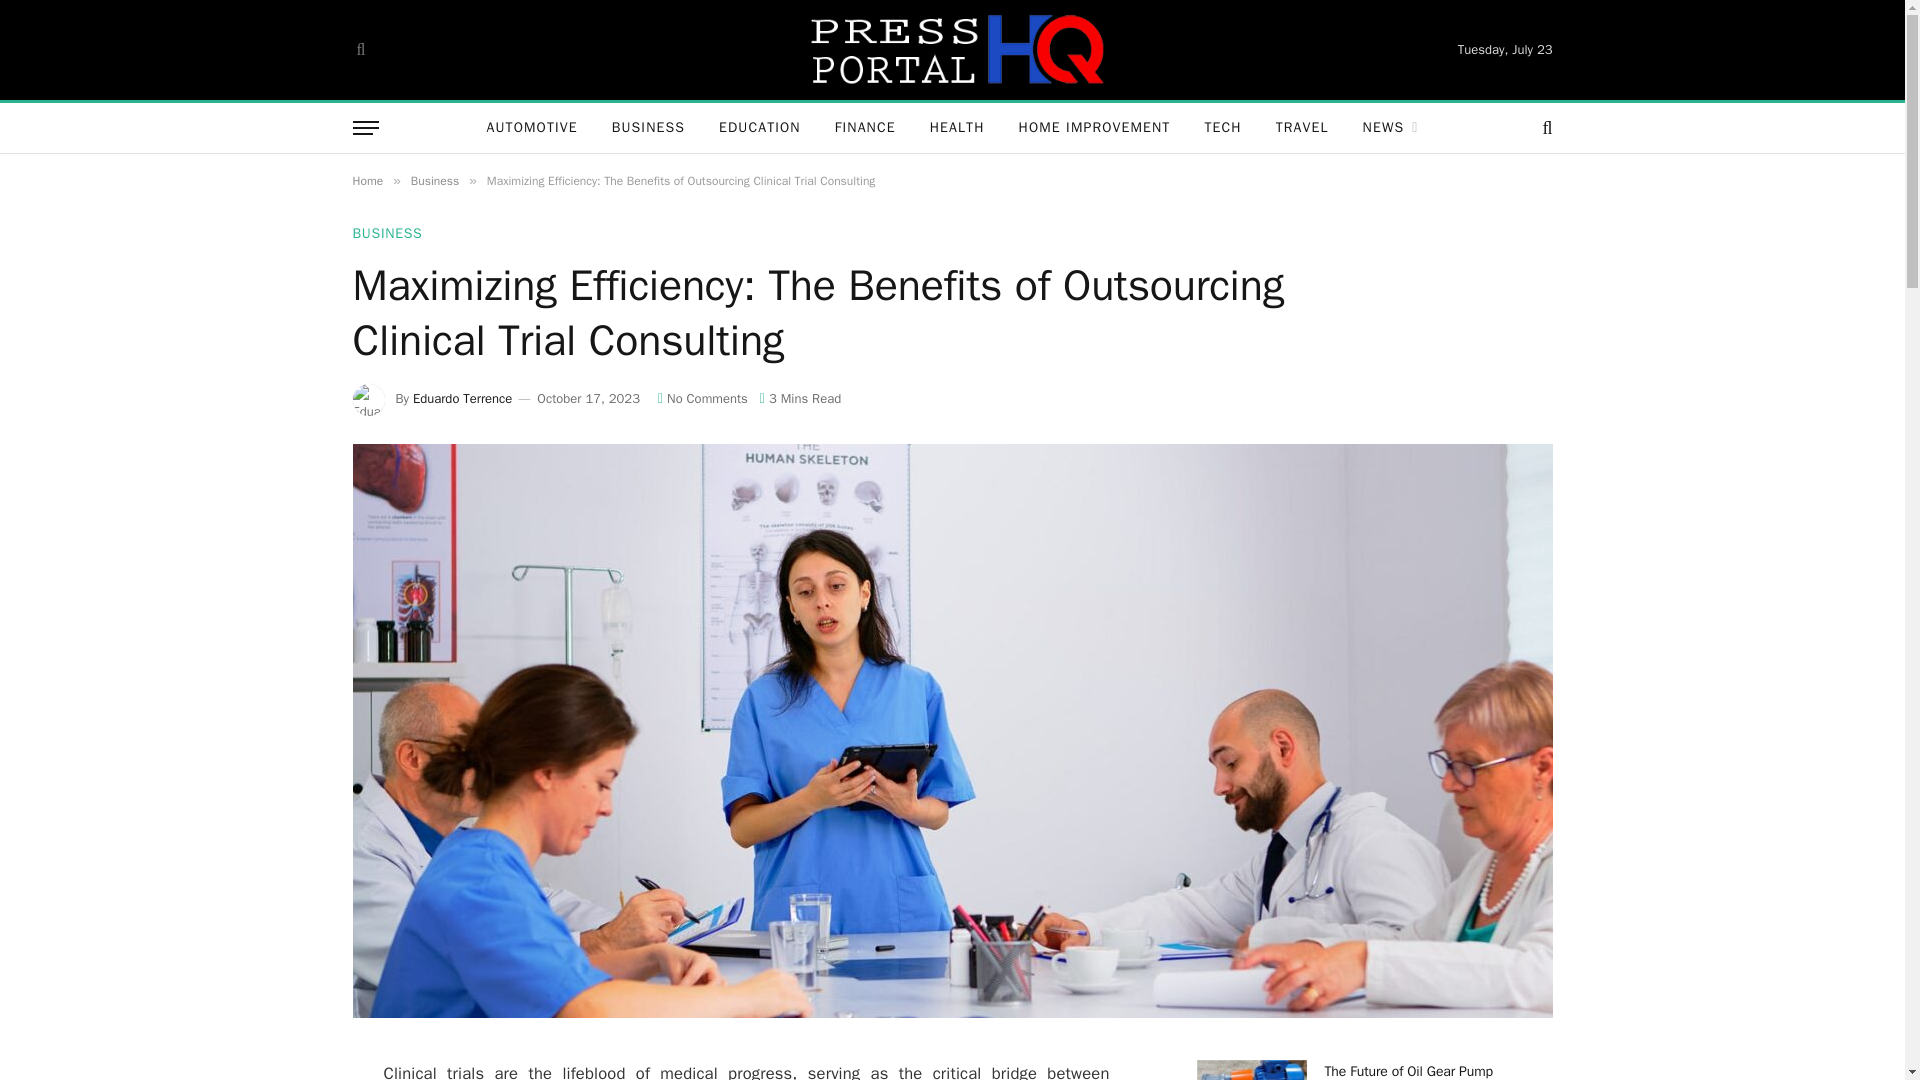  What do you see at coordinates (462, 398) in the screenshot?
I see `Eduardo Terrence` at bounding box center [462, 398].